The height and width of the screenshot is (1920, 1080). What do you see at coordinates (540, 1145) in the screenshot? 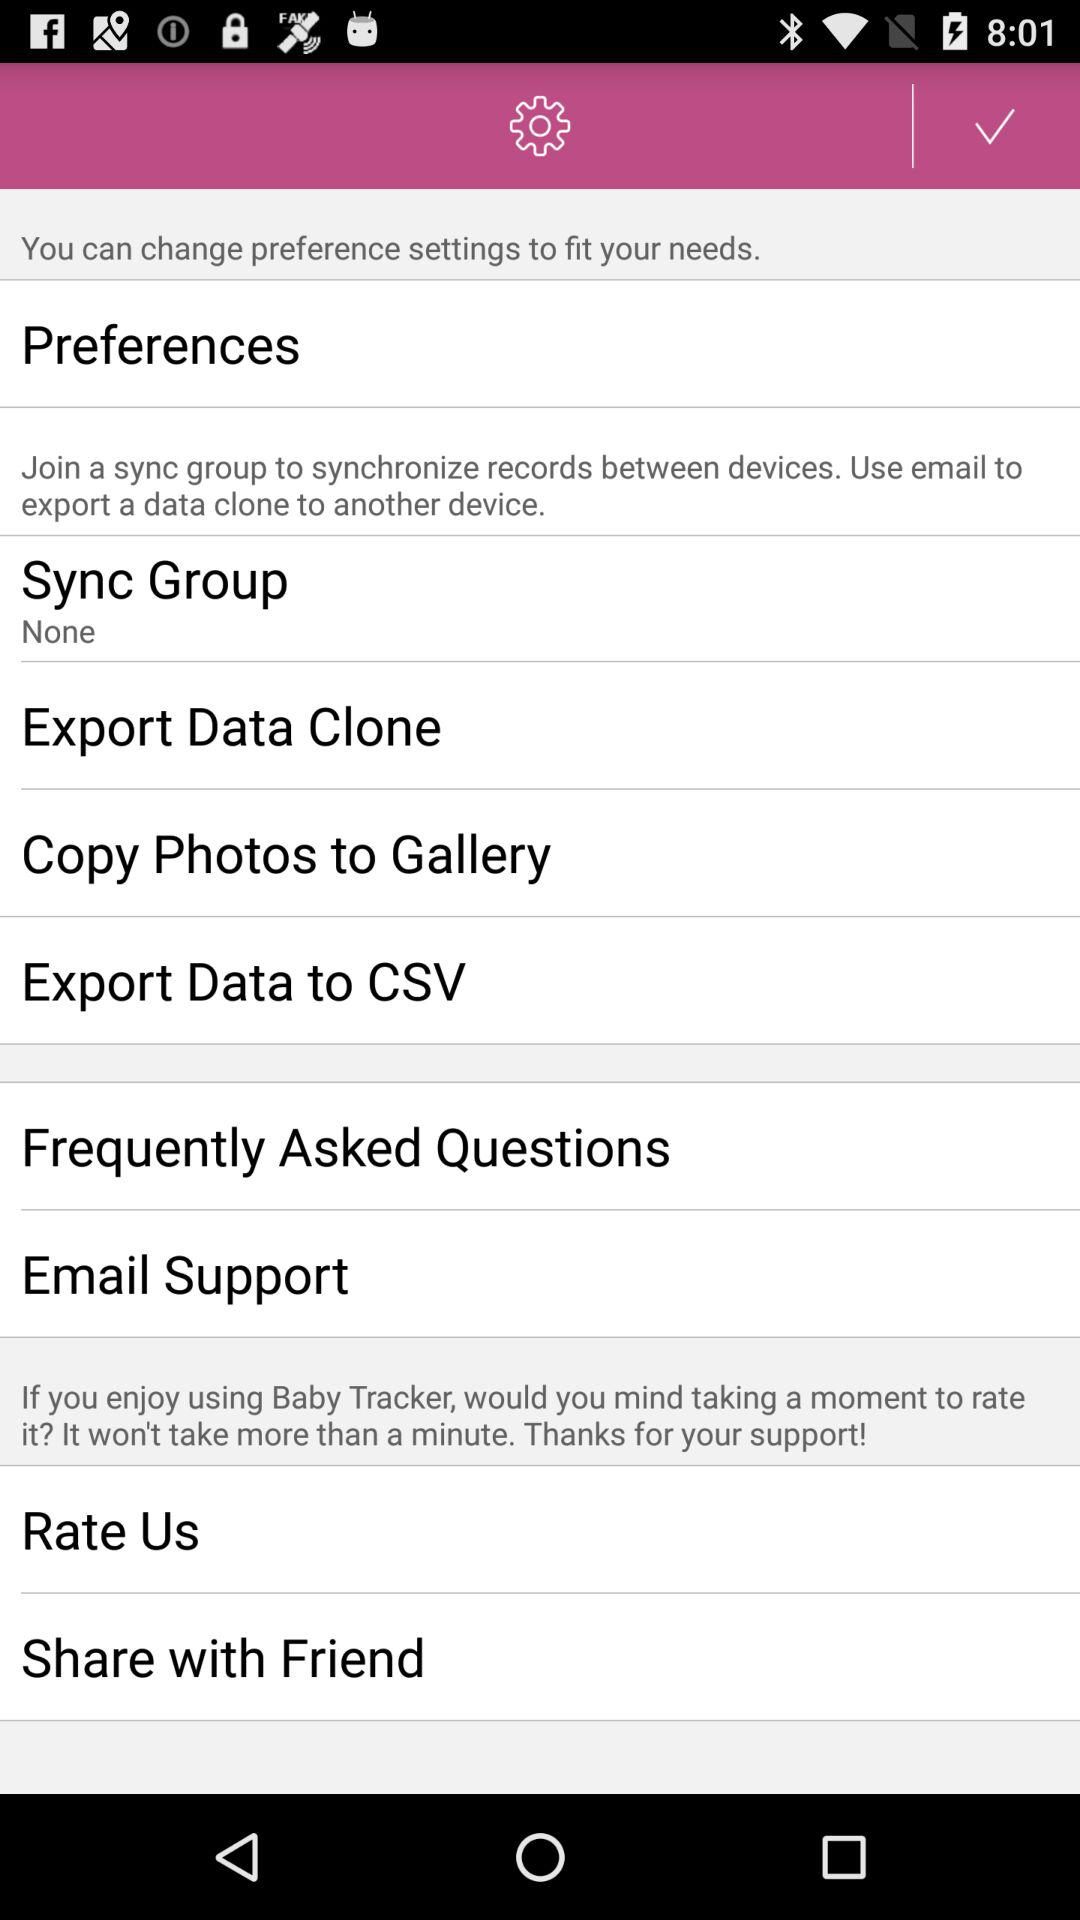
I see `press frequently asked questions icon` at bounding box center [540, 1145].